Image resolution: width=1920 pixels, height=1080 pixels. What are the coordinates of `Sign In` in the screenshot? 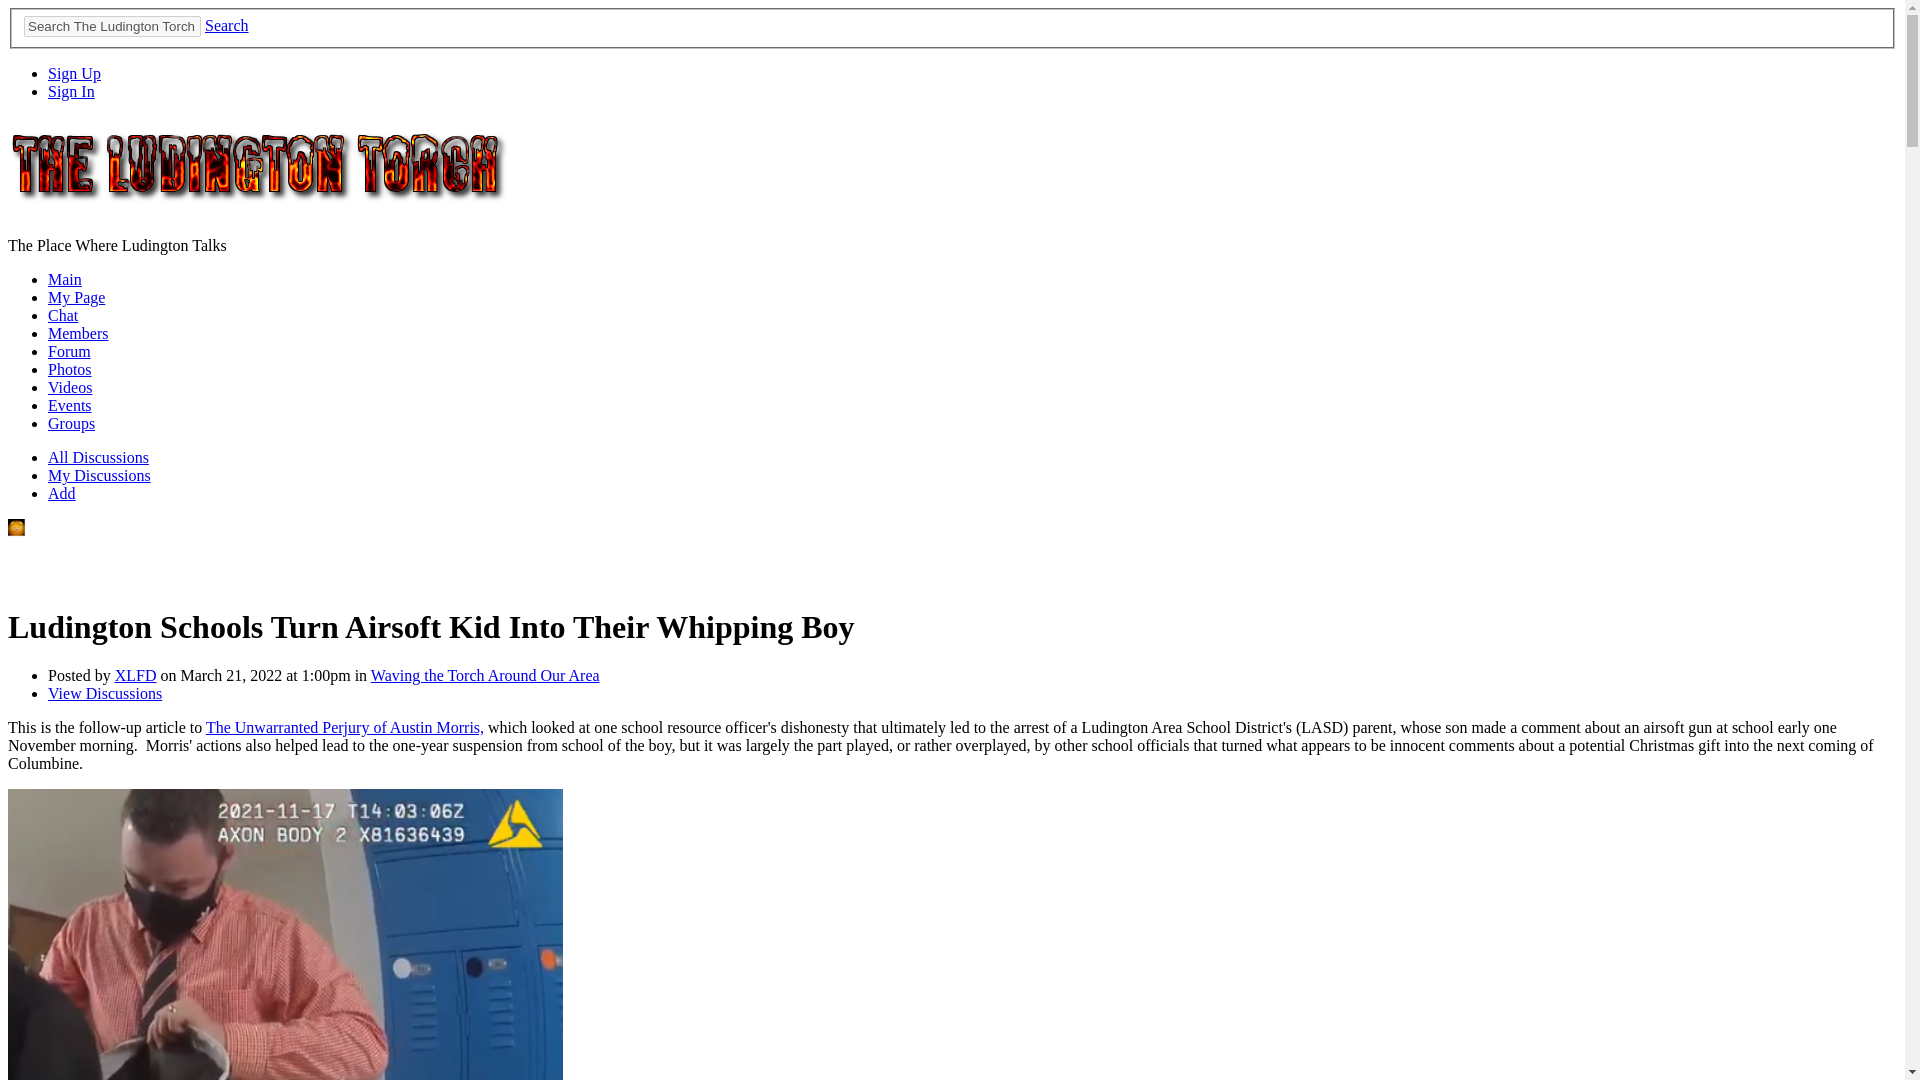 It's located at (71, 92).